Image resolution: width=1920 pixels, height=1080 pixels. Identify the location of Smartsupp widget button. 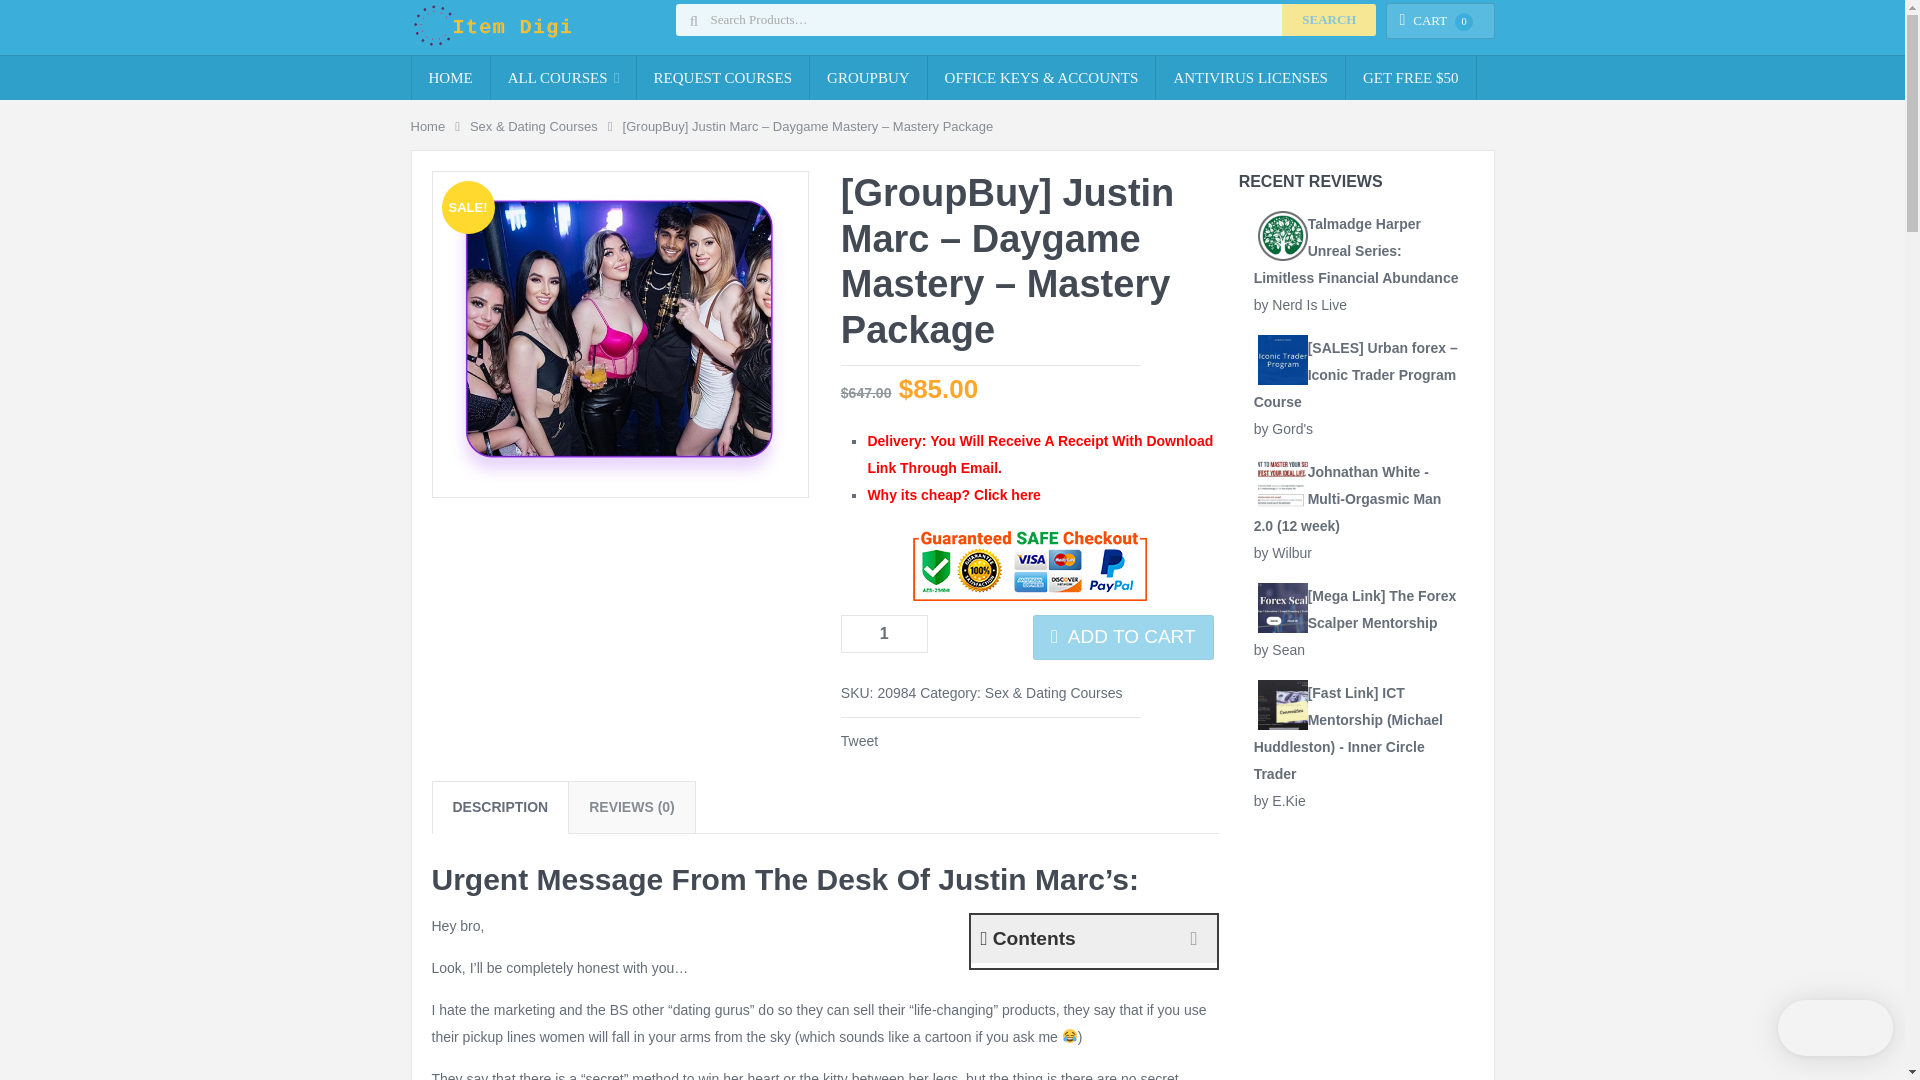
(1835, 1028).